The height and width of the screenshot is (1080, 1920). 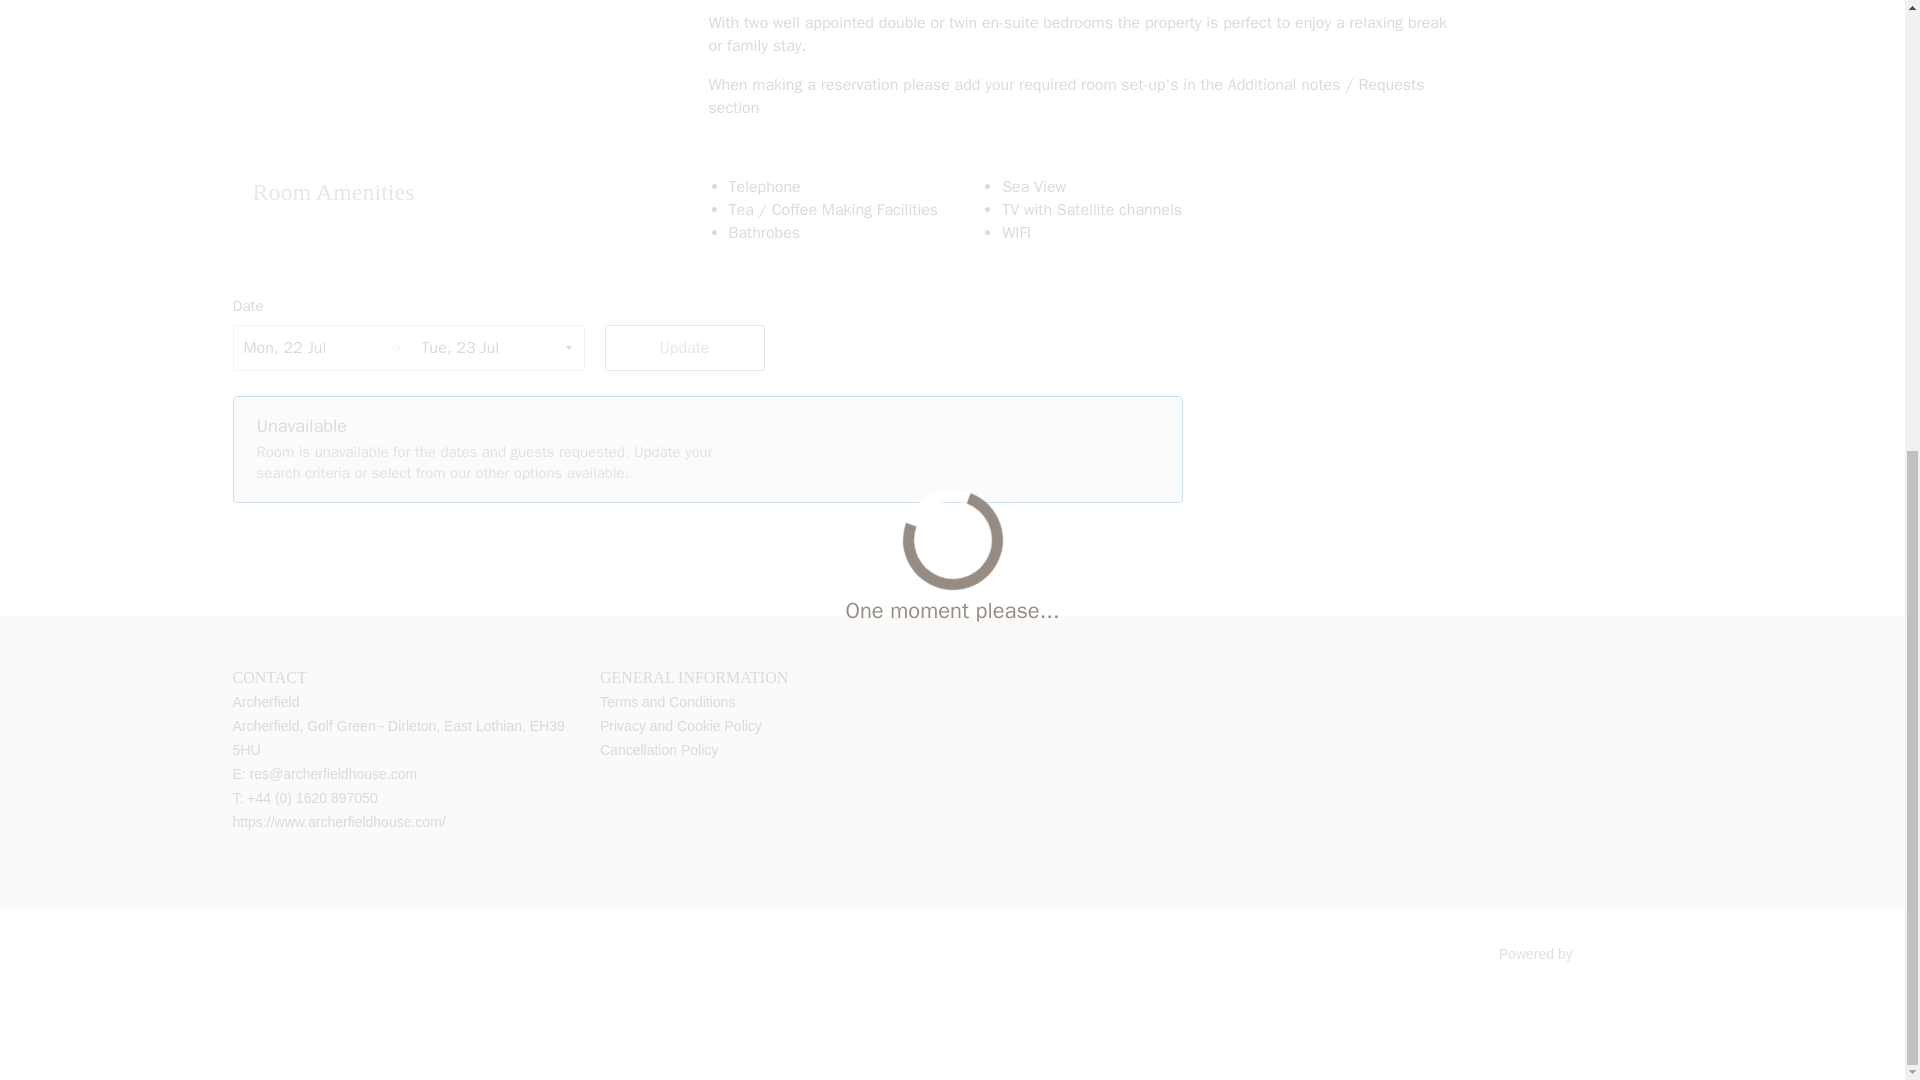 What do you see at coordinates (667, 702) in the screenshot?
I see `Terms and Conditions` at bounding box center [667, 702].